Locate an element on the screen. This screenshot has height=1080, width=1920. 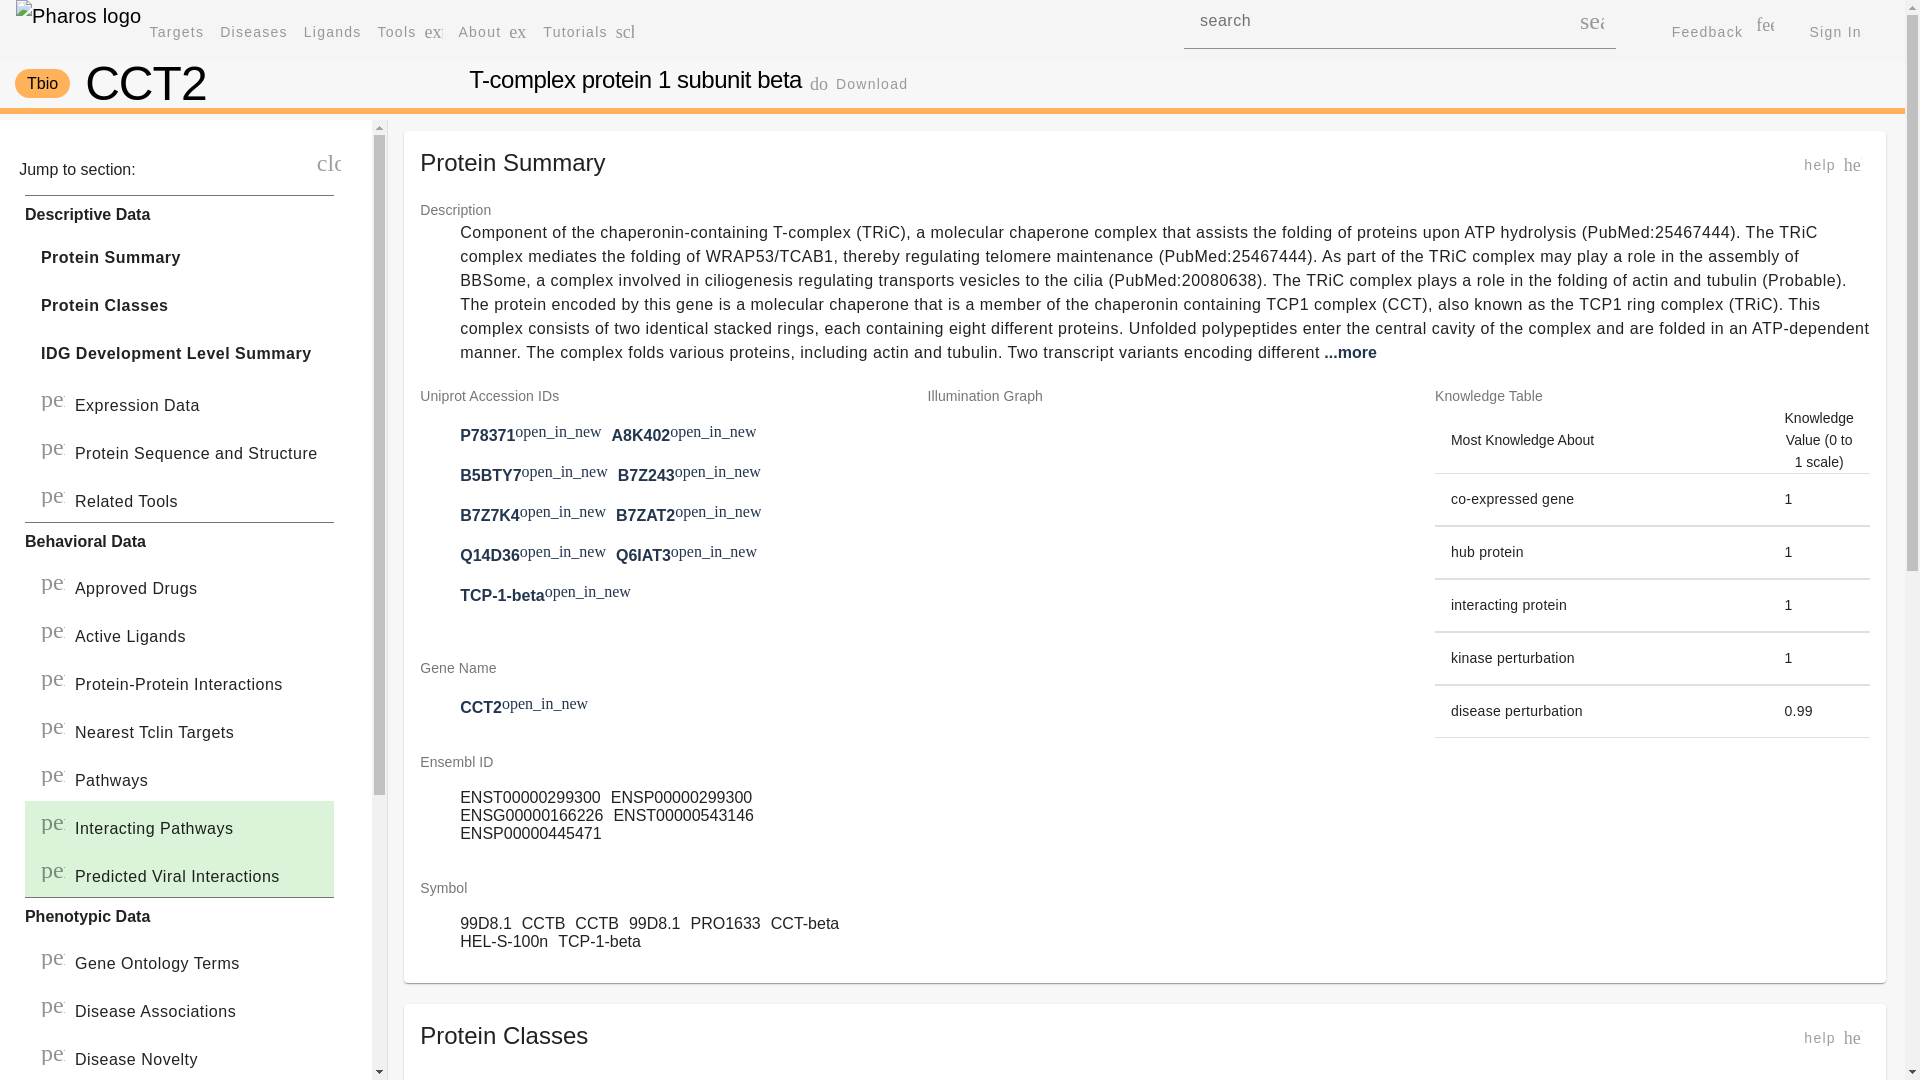
pendingRelated Tools is located at coordinates (253, 32).